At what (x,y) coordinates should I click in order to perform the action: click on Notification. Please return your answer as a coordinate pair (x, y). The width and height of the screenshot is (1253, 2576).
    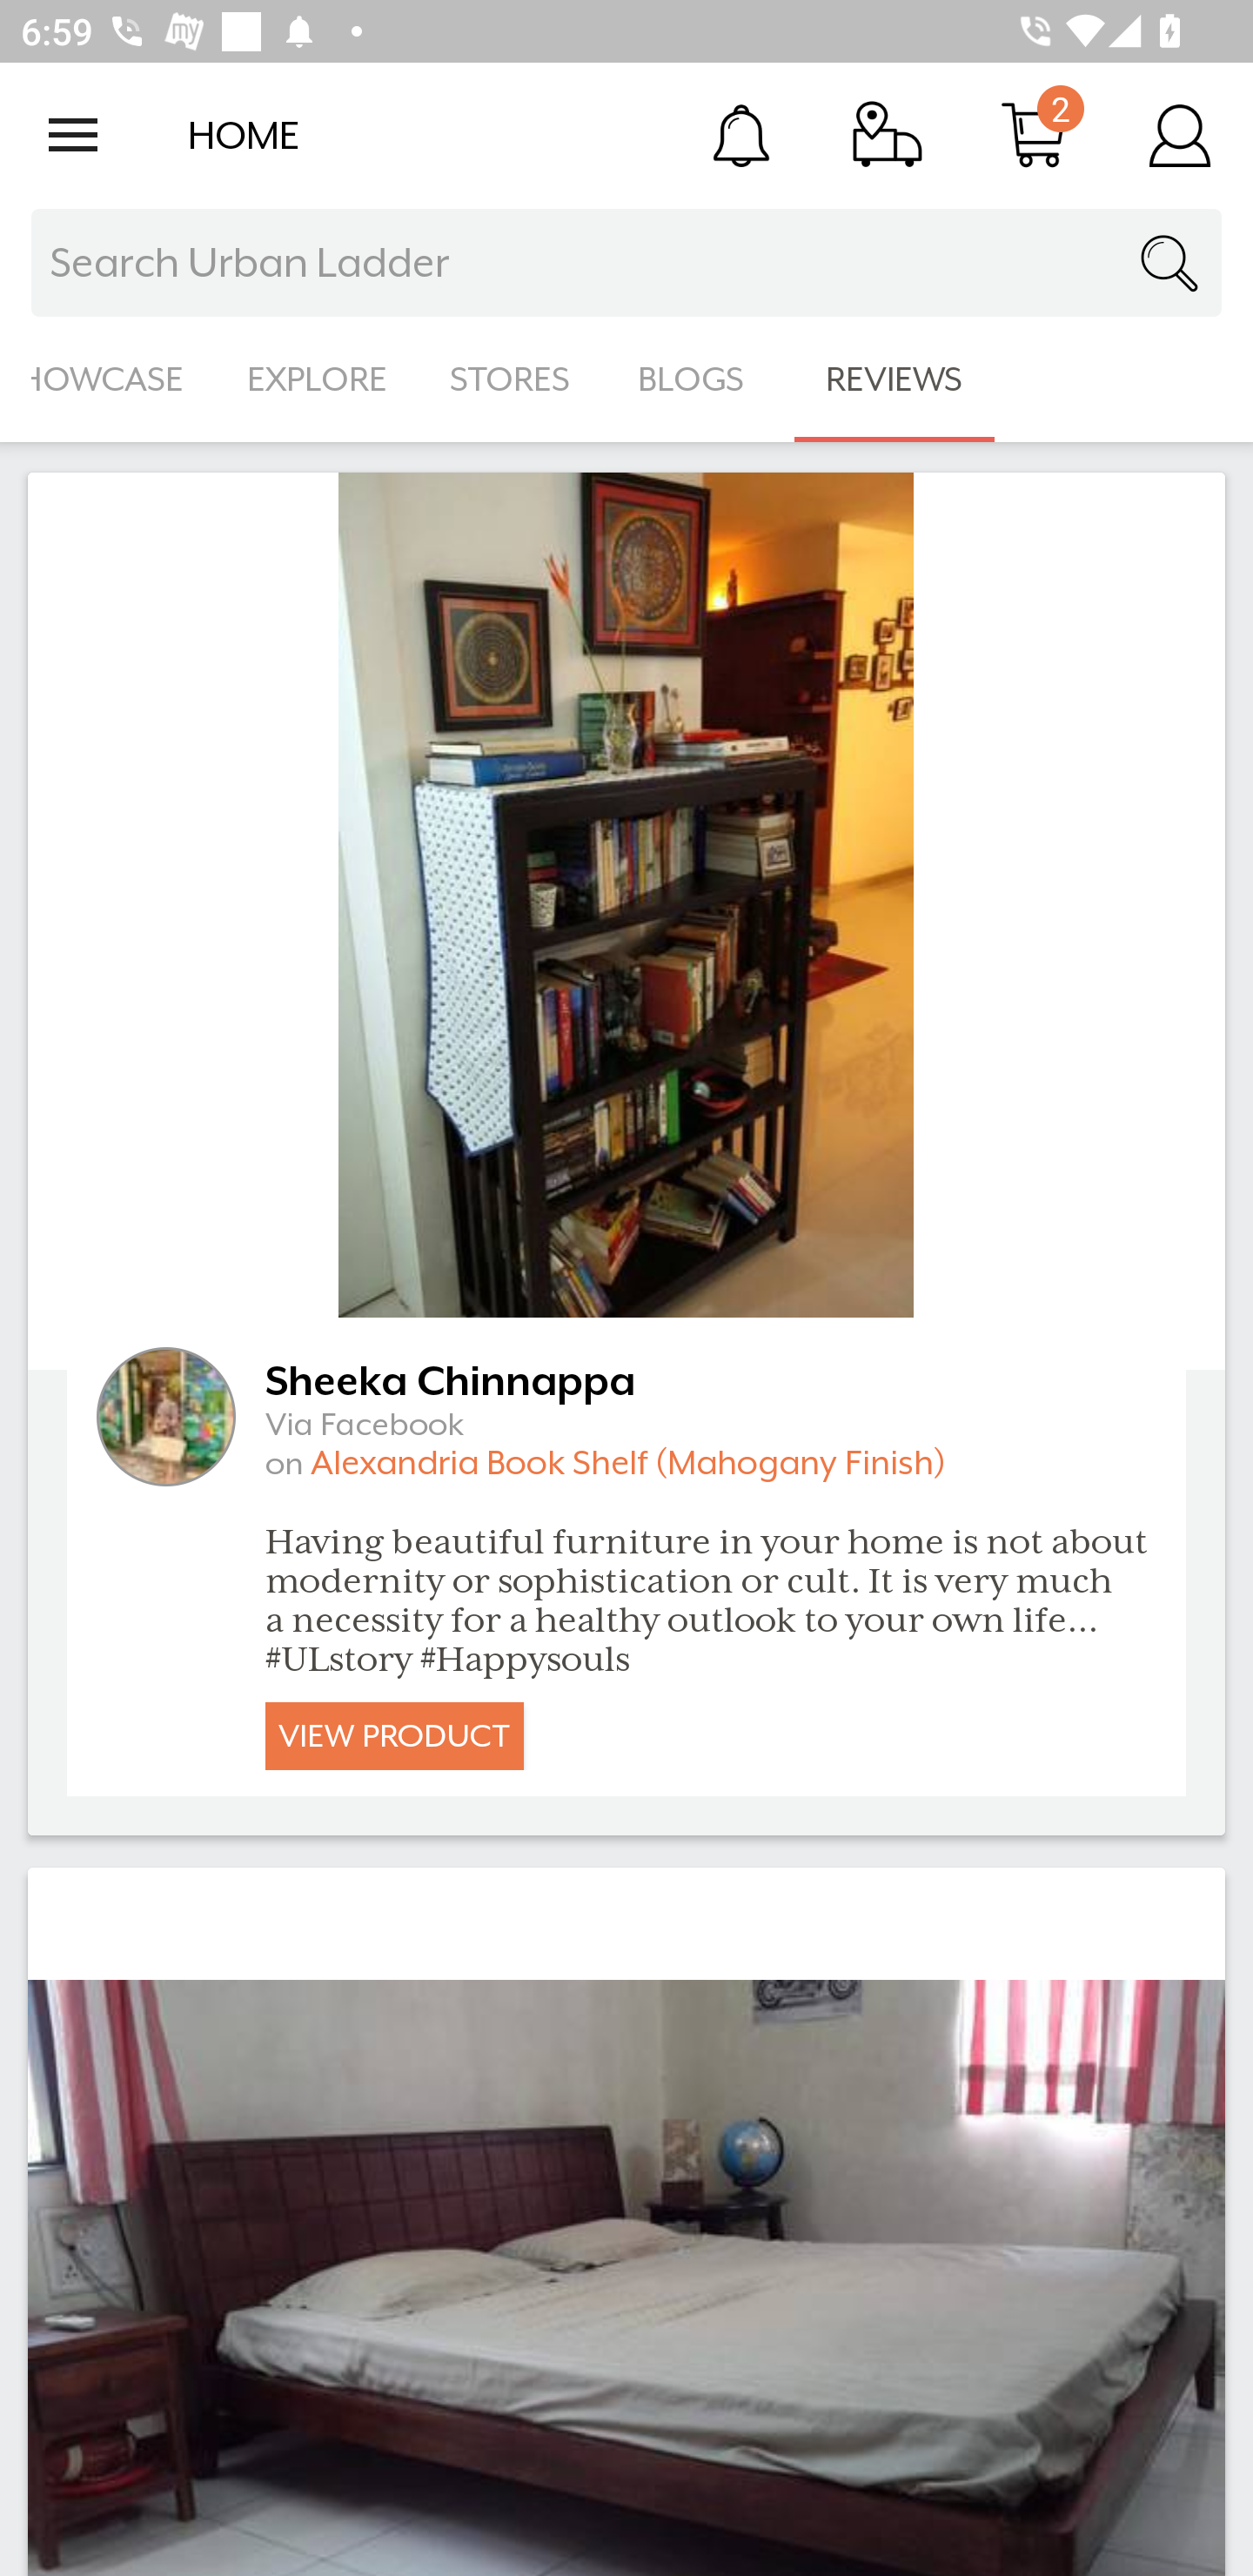
    Looking at the image, I should click on (741, 134).